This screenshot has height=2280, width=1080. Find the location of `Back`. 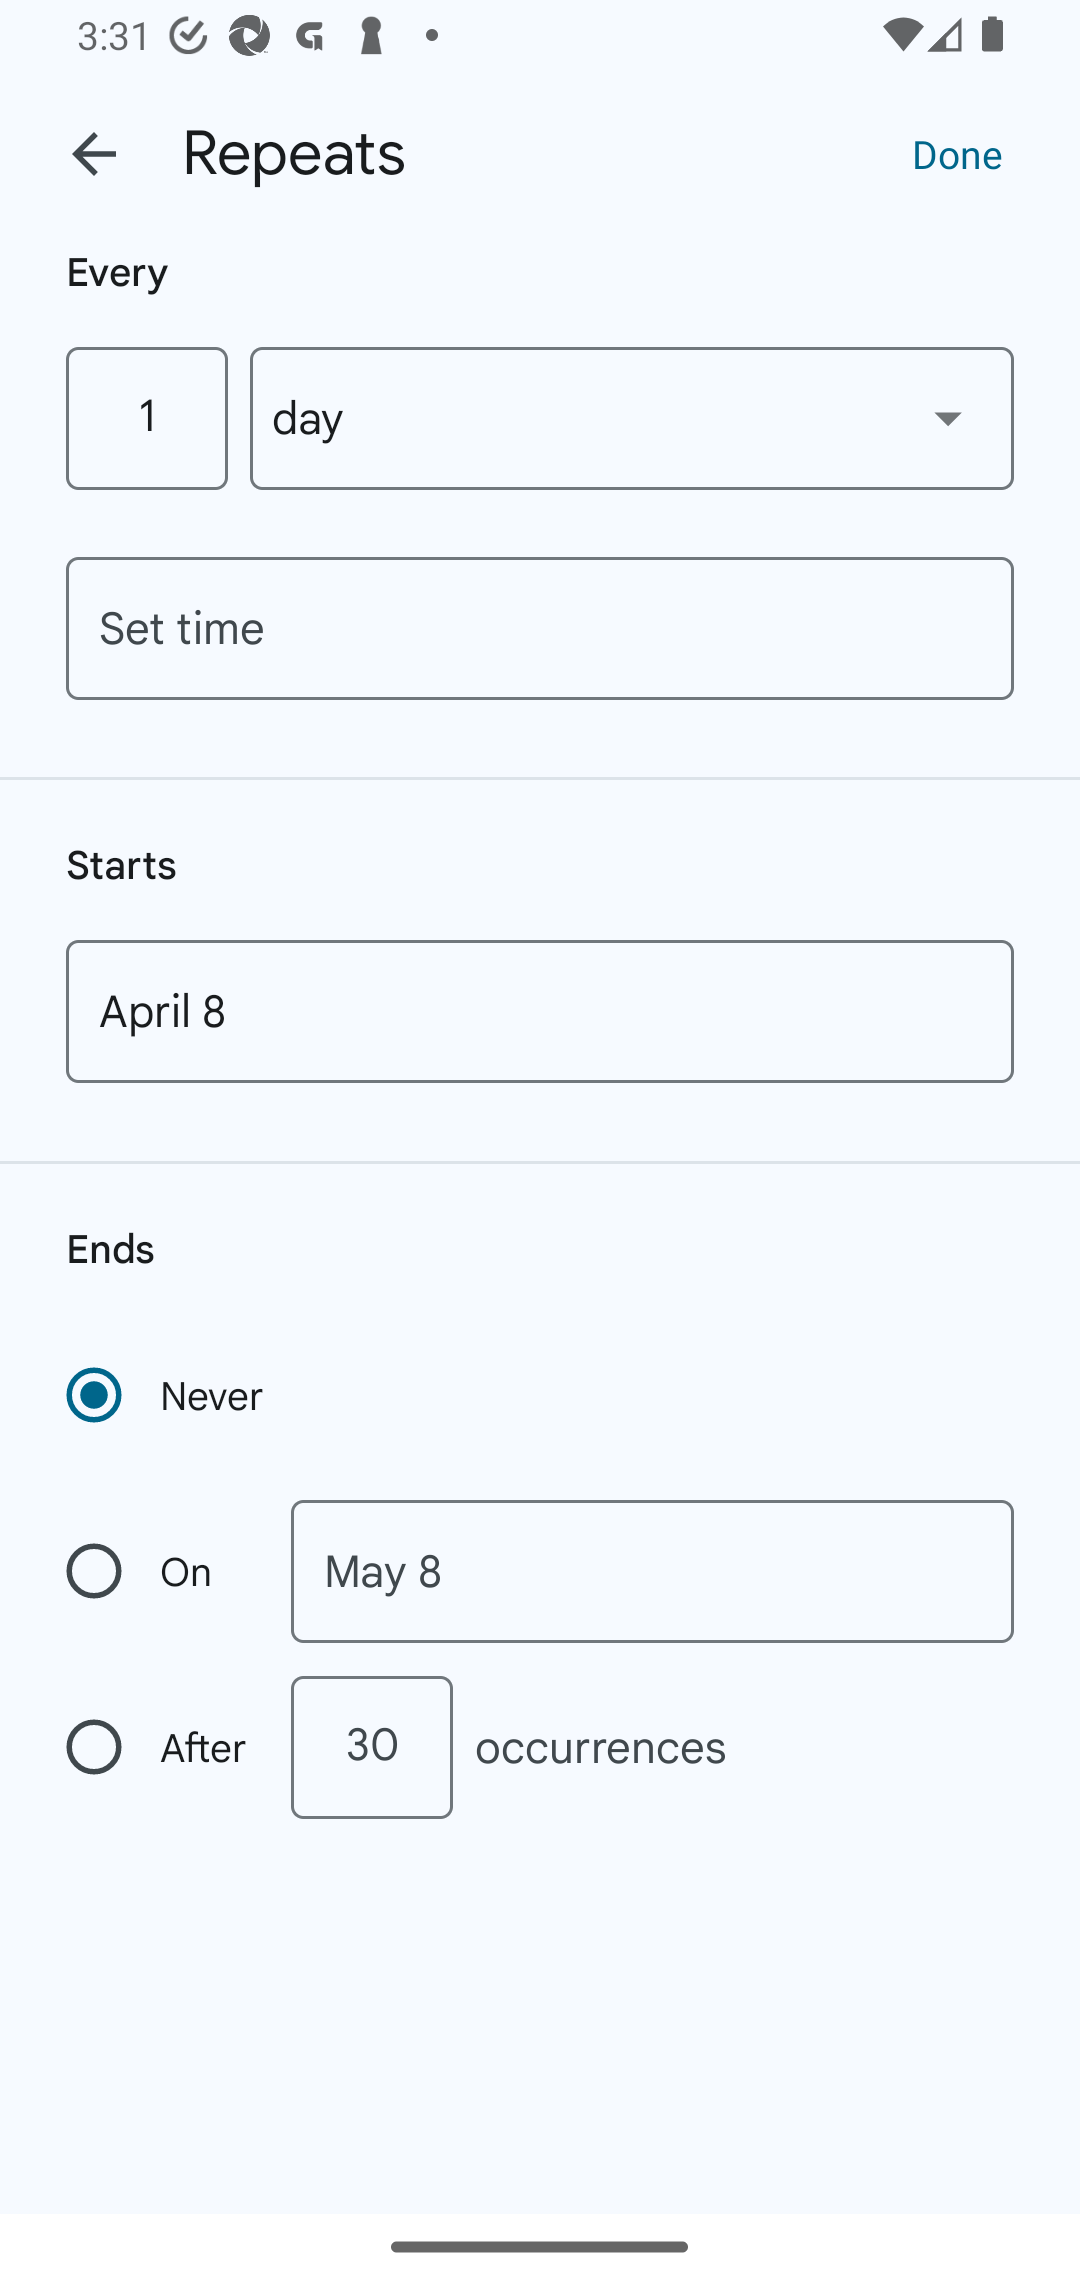

Back is located at coordinates (94, 154).